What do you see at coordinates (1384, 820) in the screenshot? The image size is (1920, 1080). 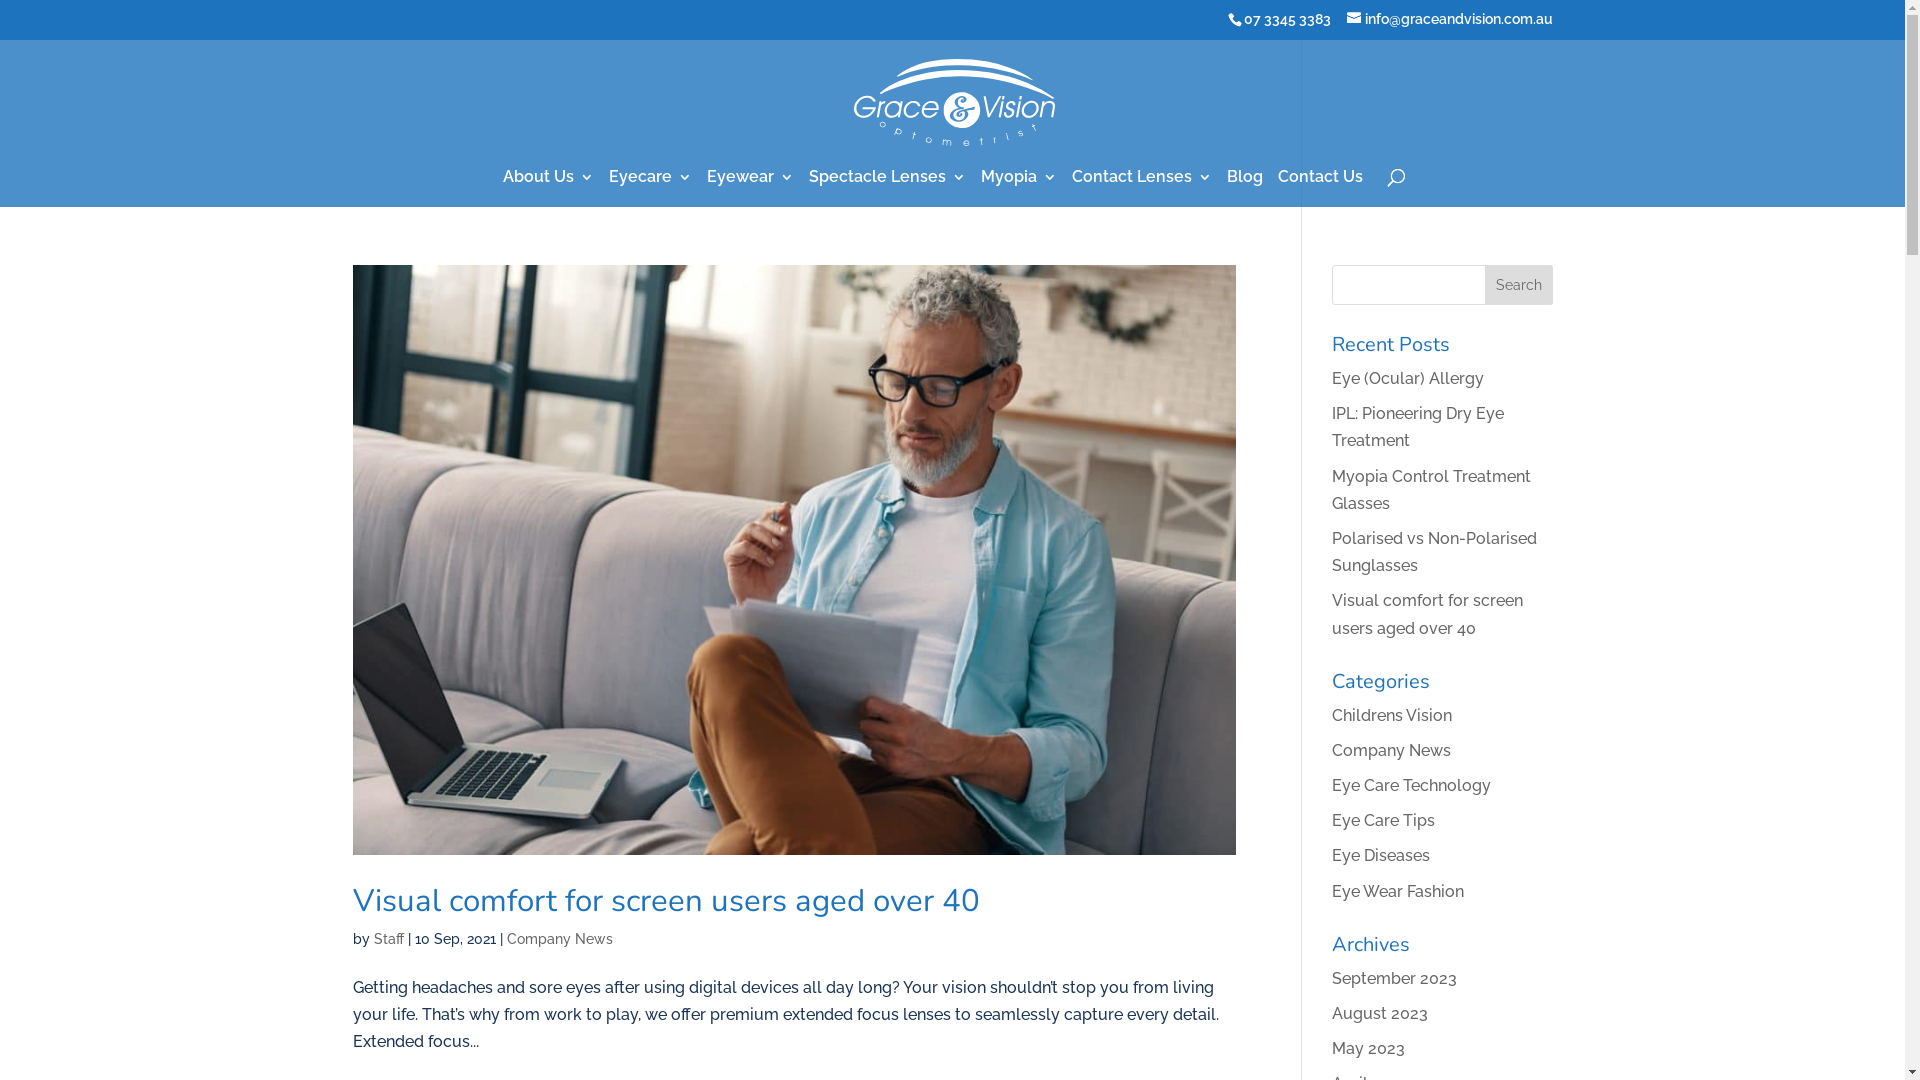 I see `Eye Care Tips` at bounding box center [1384, 820].